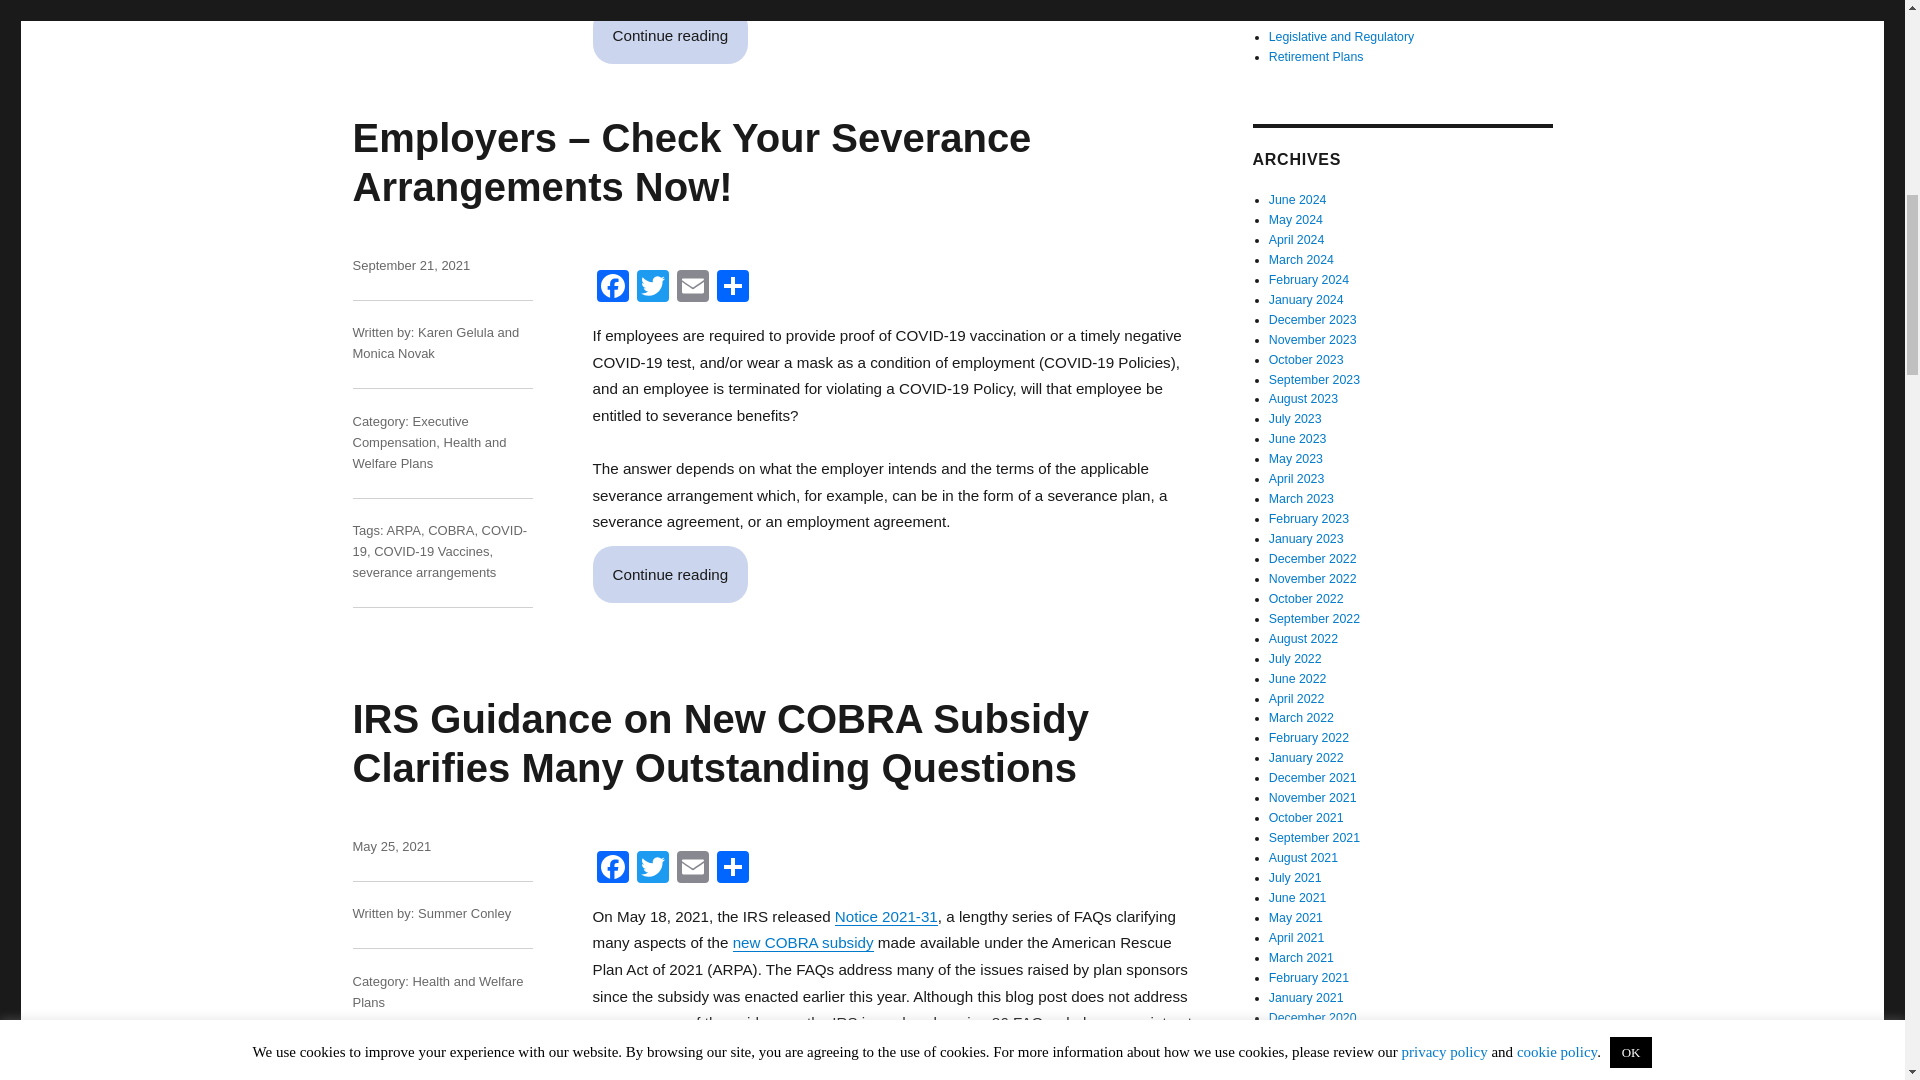  What do you see at coordinates (392, 352) in the screenshot?
I see `Posts by Monica Novak` at bounding box center [392, 352].